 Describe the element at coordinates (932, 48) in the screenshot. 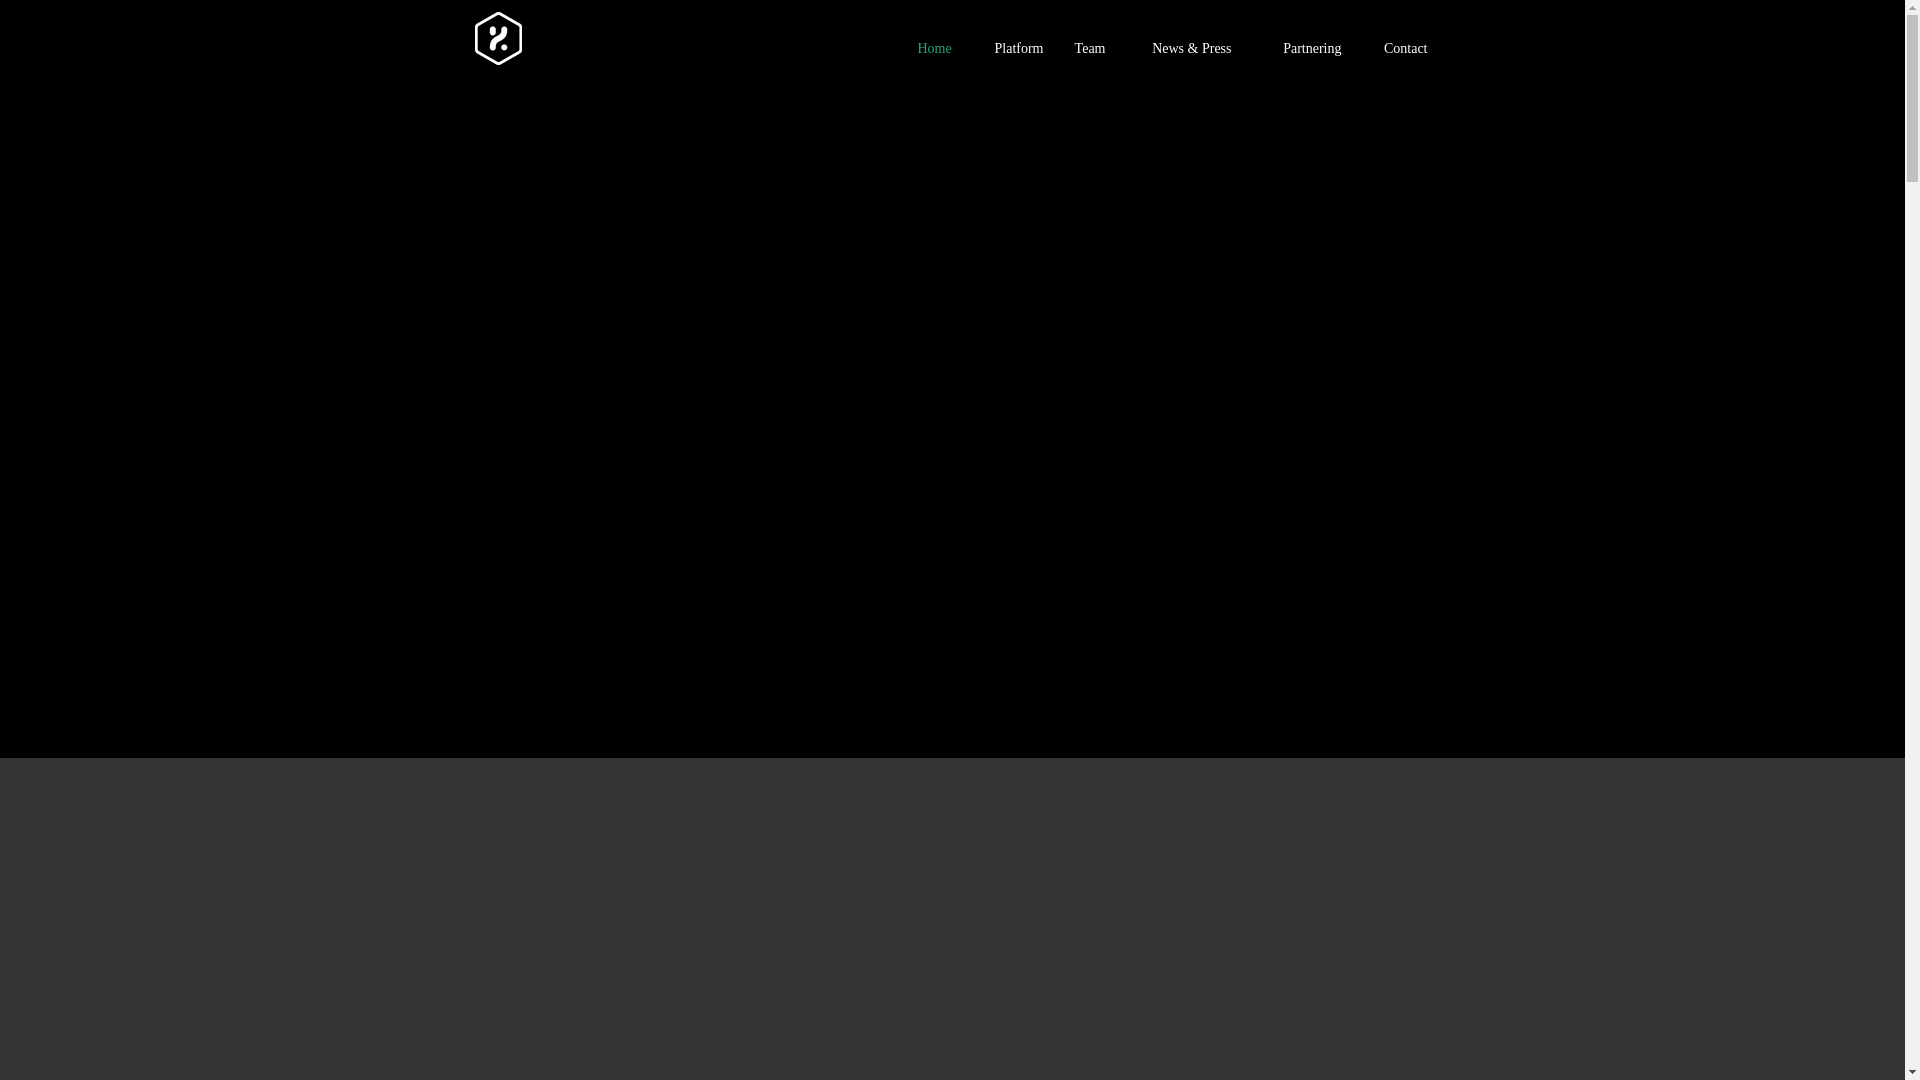

I see `Home` at that location.